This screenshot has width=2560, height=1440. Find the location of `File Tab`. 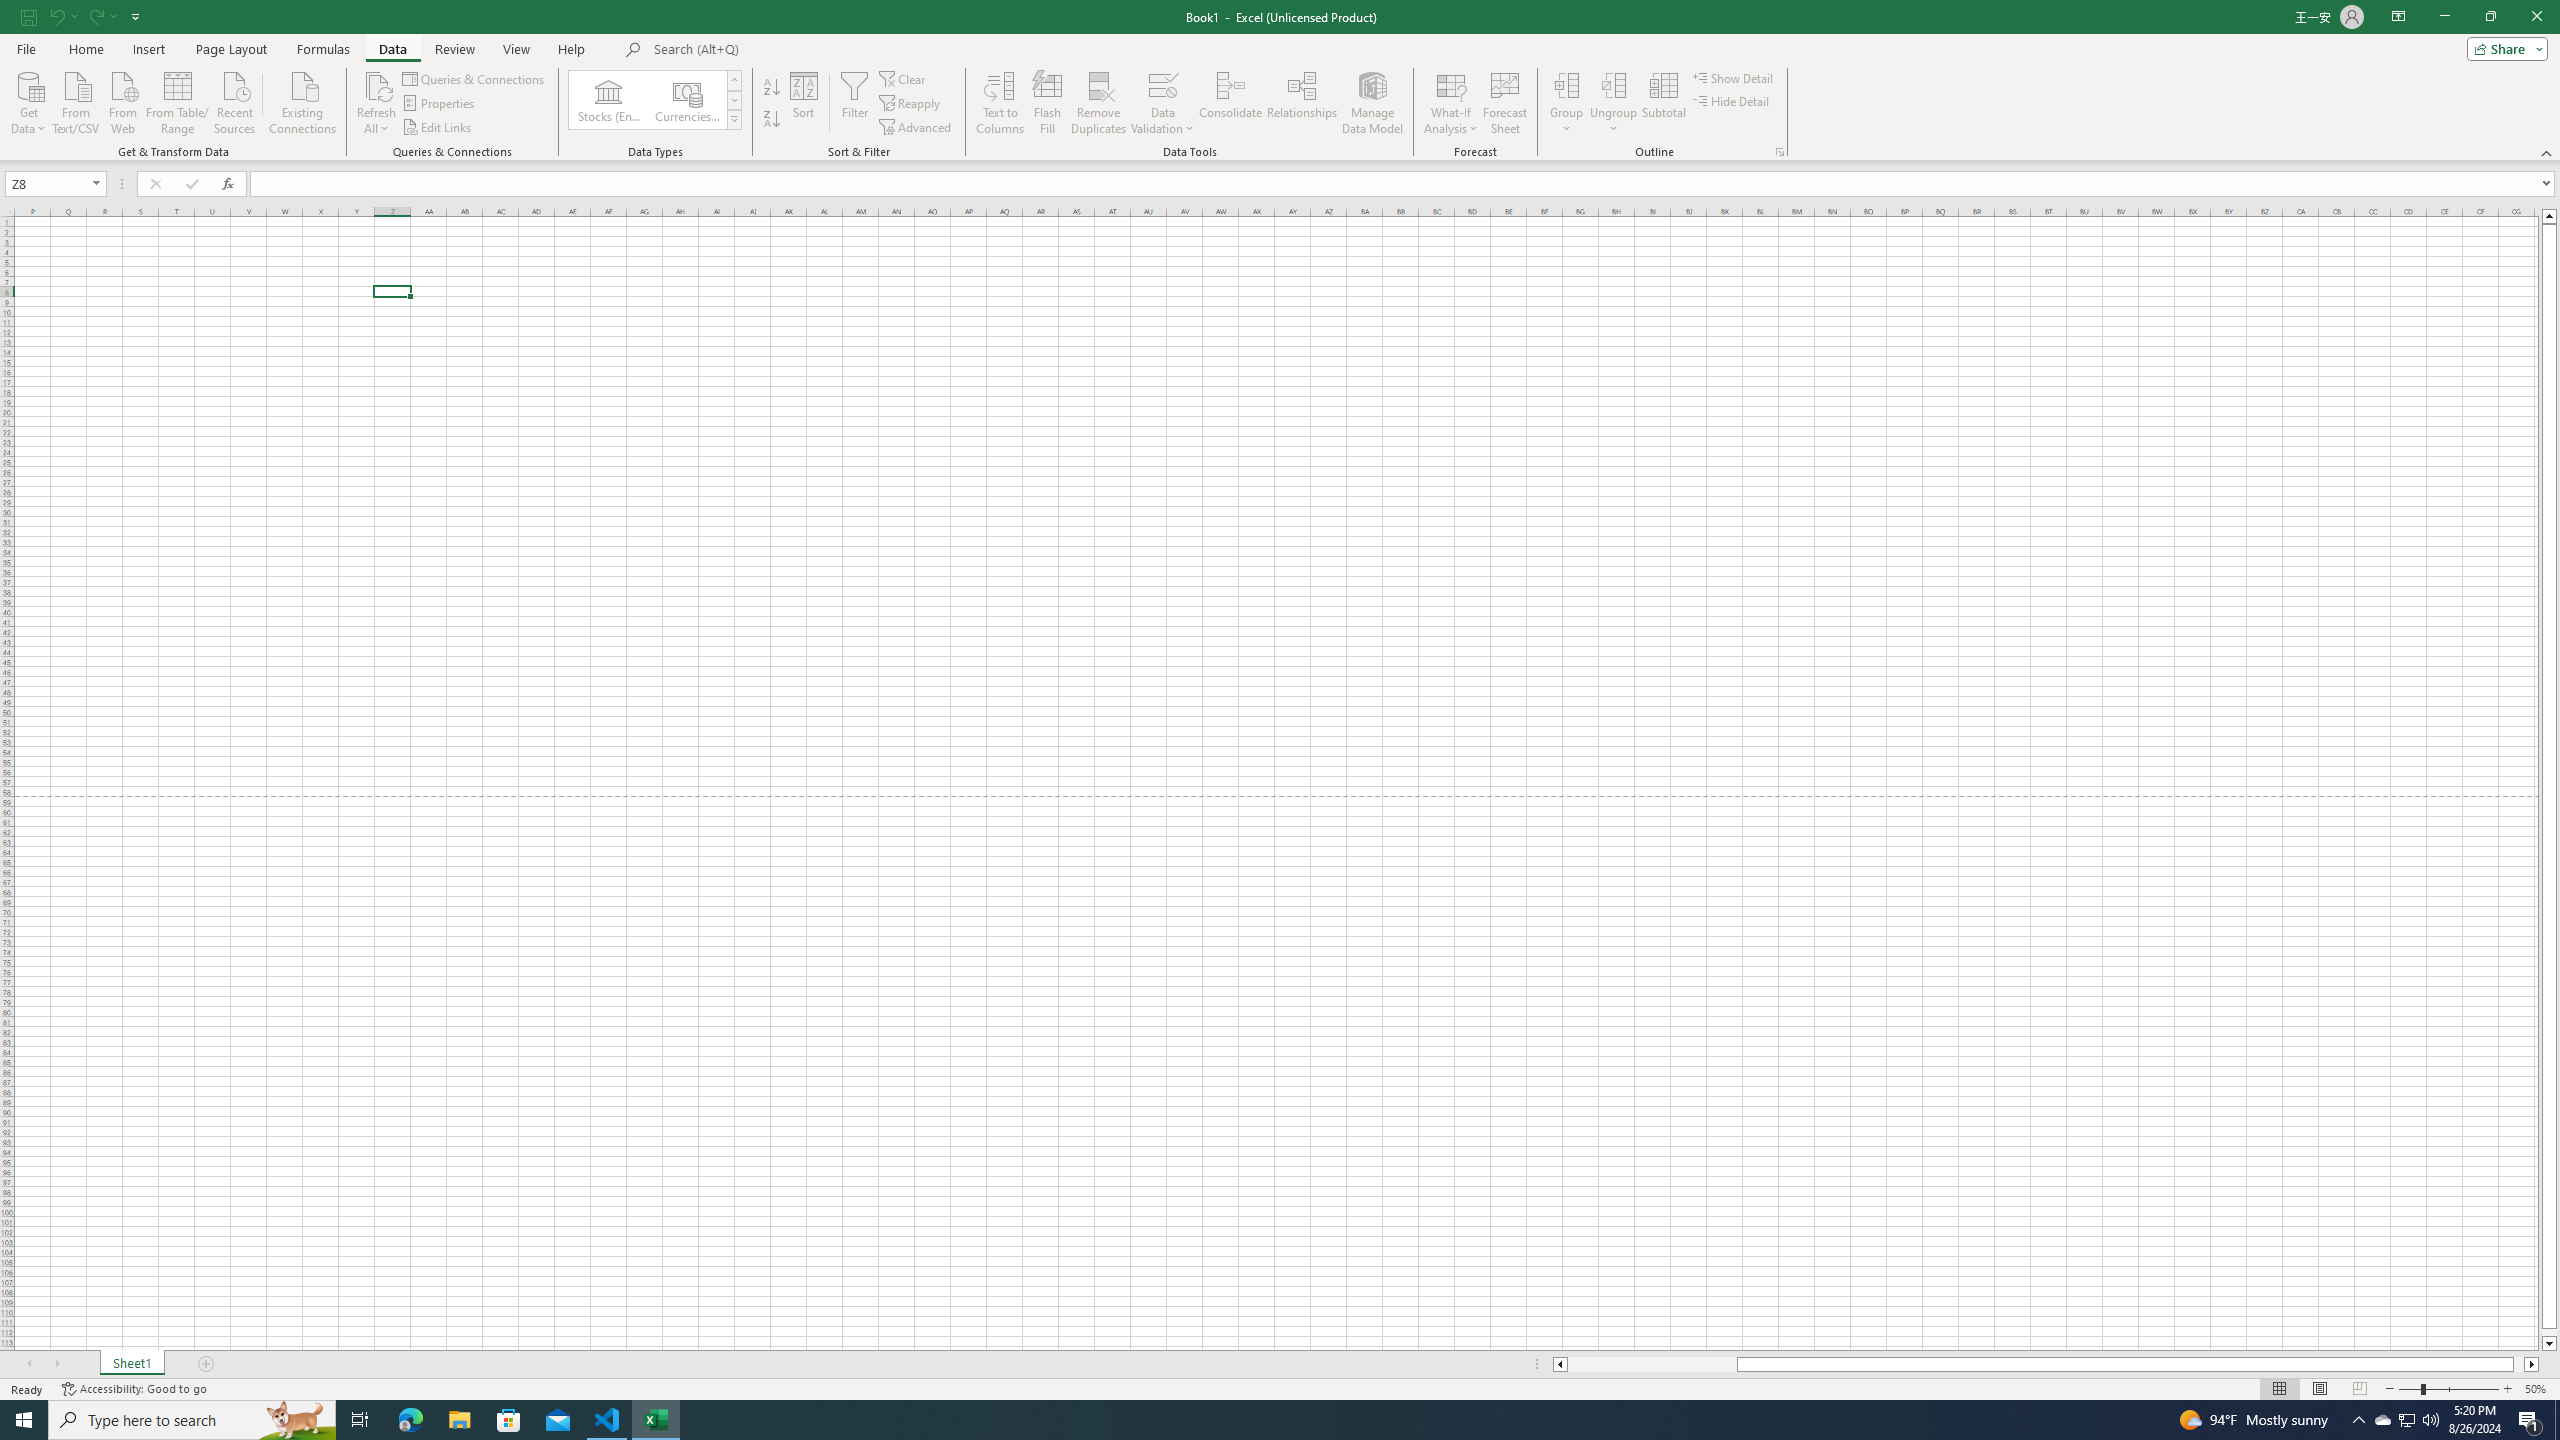

File Tab is located at coordinates (26, 48).